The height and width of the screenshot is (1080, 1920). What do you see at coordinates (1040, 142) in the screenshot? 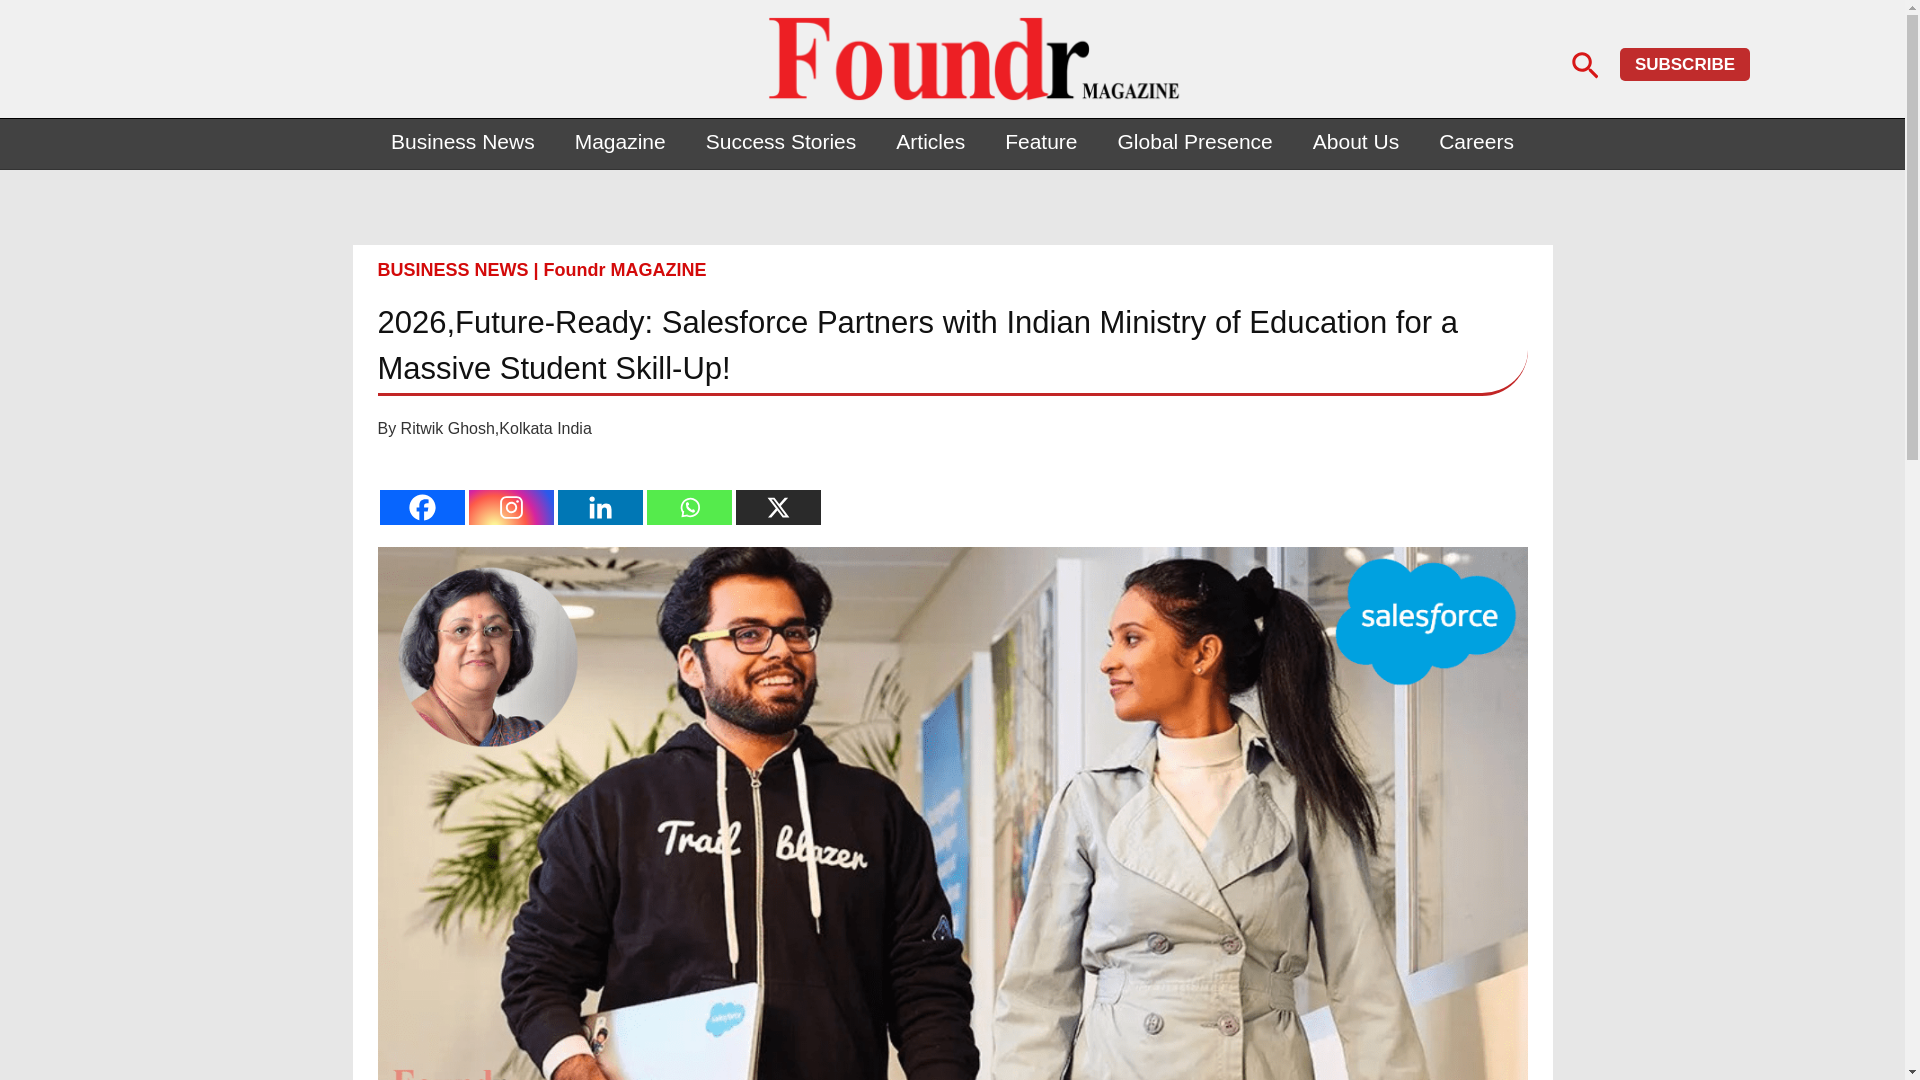
I see `Feature` at bounding box center [1040, 142].